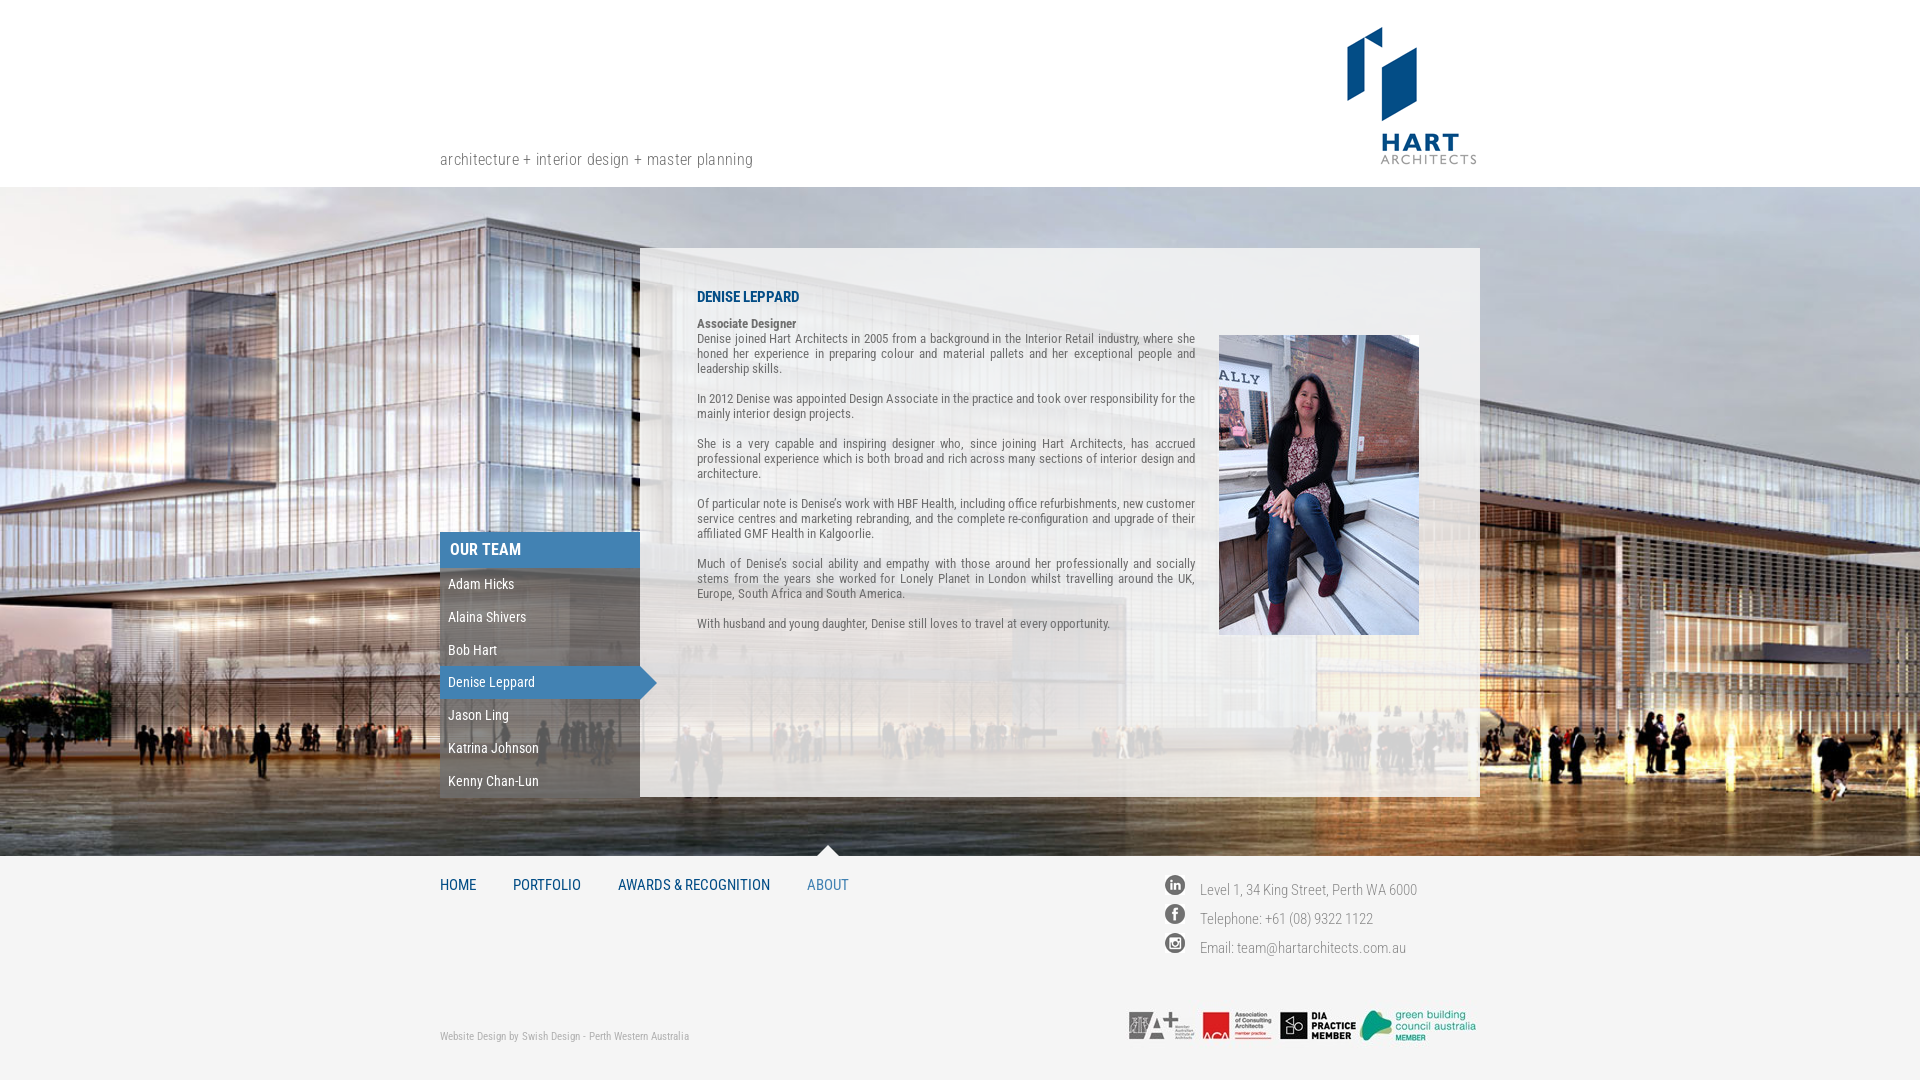  Describe the element at coordinates (540, 748) in the screenshot. I see `Katrina Johnson` at that location.